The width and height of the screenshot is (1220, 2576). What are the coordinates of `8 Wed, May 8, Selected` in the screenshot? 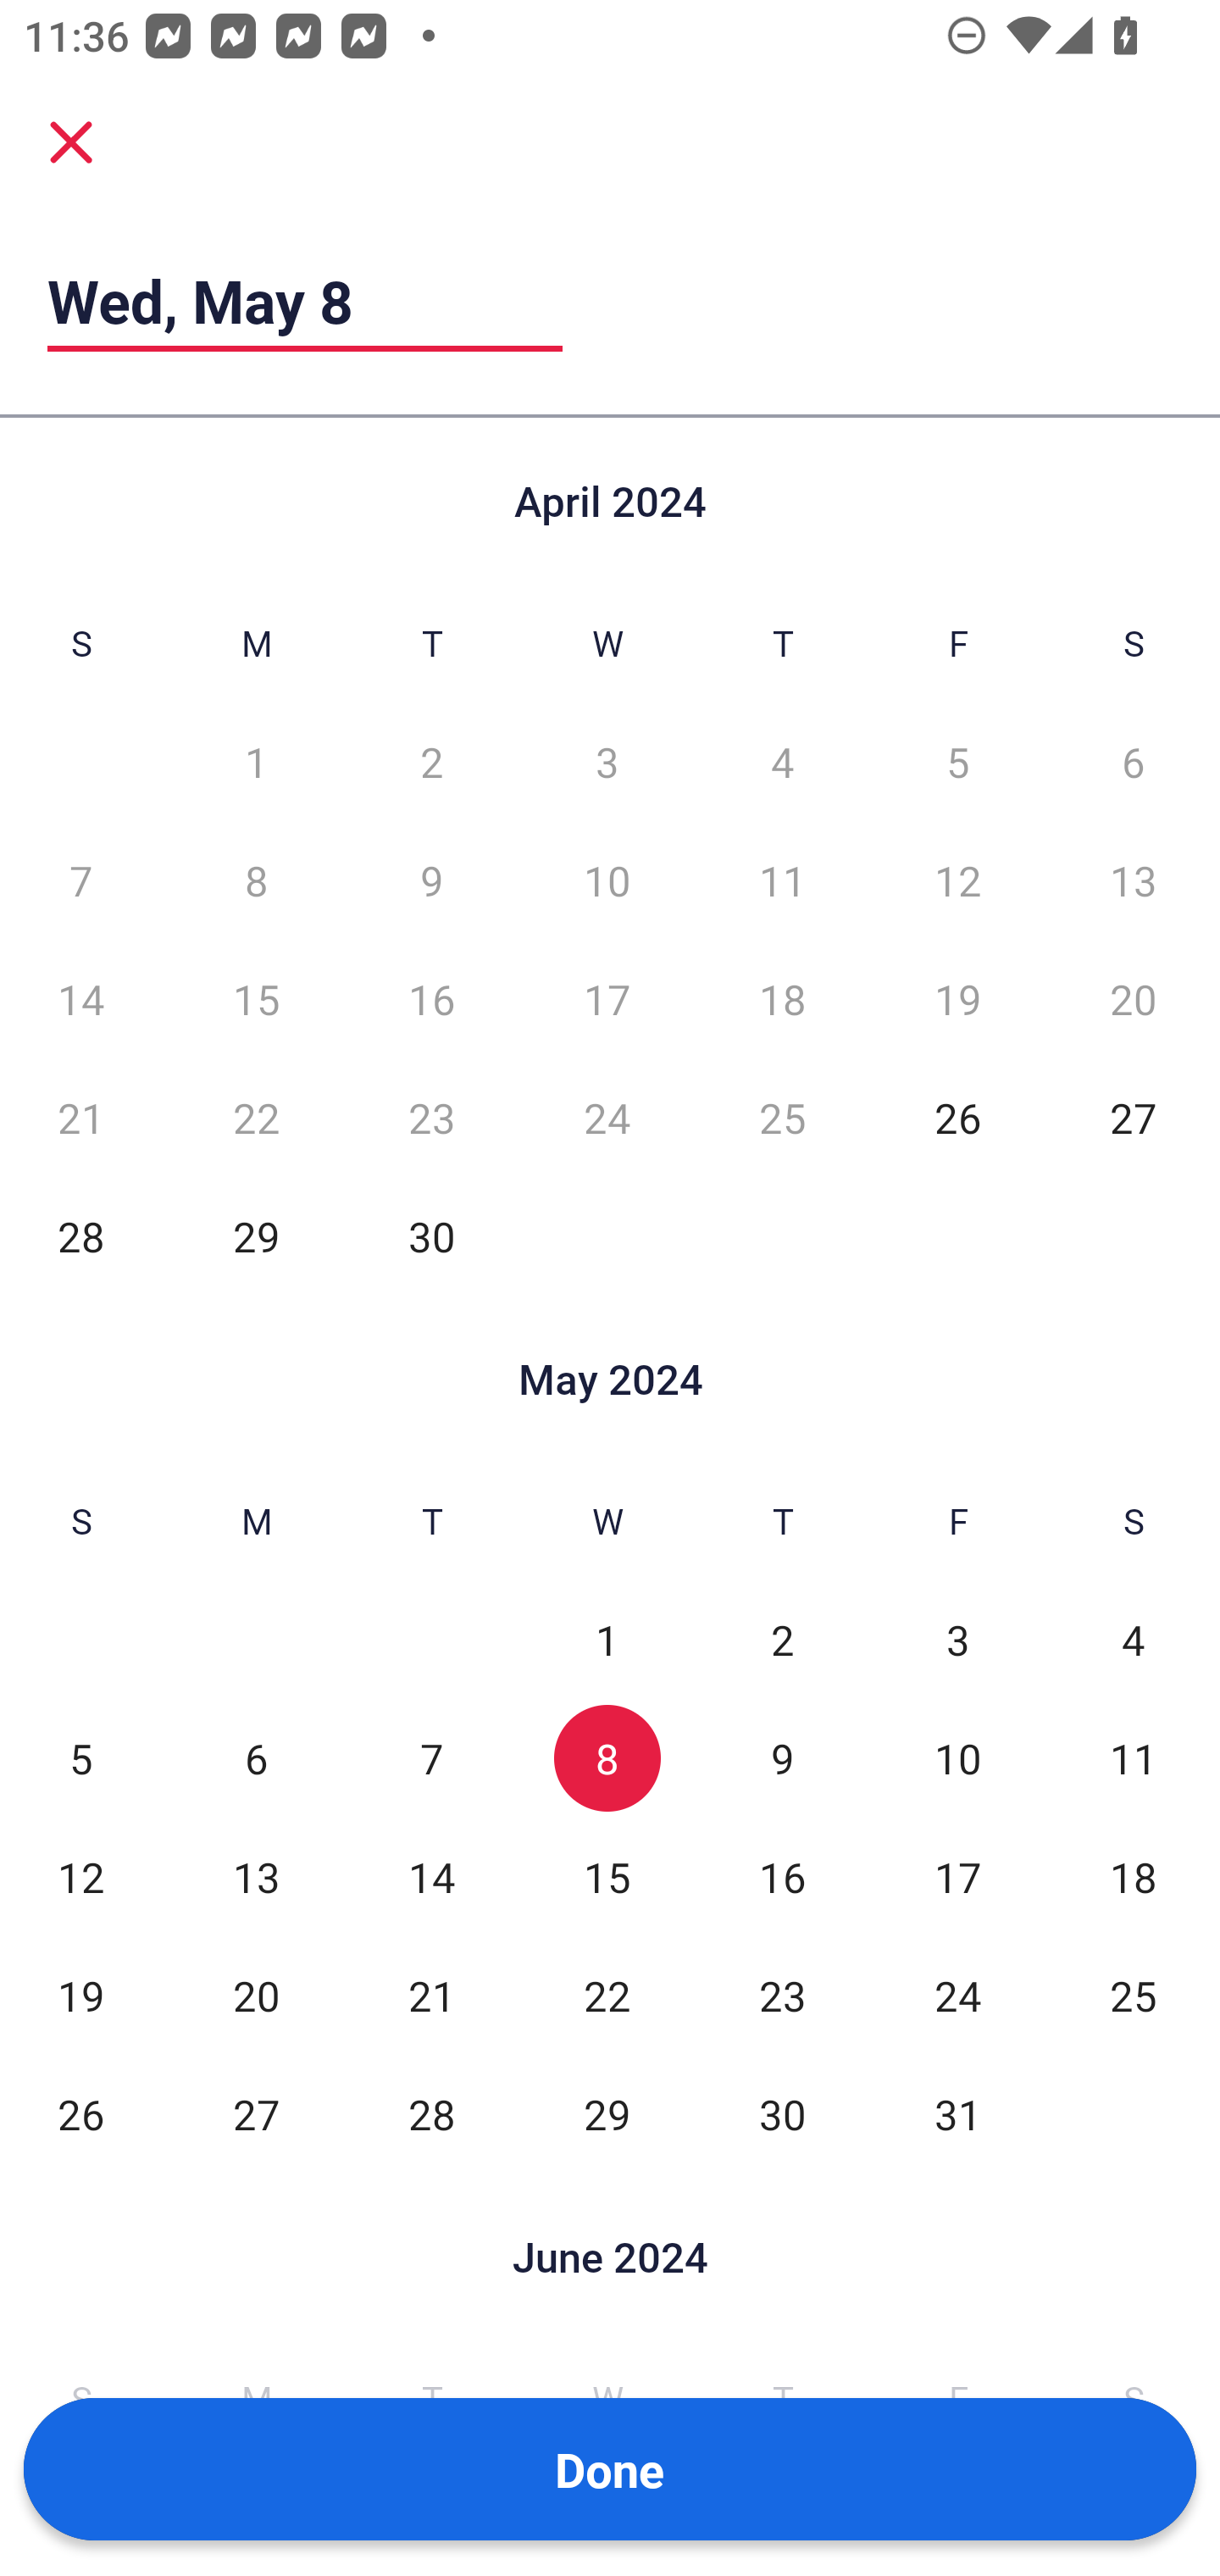 It's located at (607, 1759).